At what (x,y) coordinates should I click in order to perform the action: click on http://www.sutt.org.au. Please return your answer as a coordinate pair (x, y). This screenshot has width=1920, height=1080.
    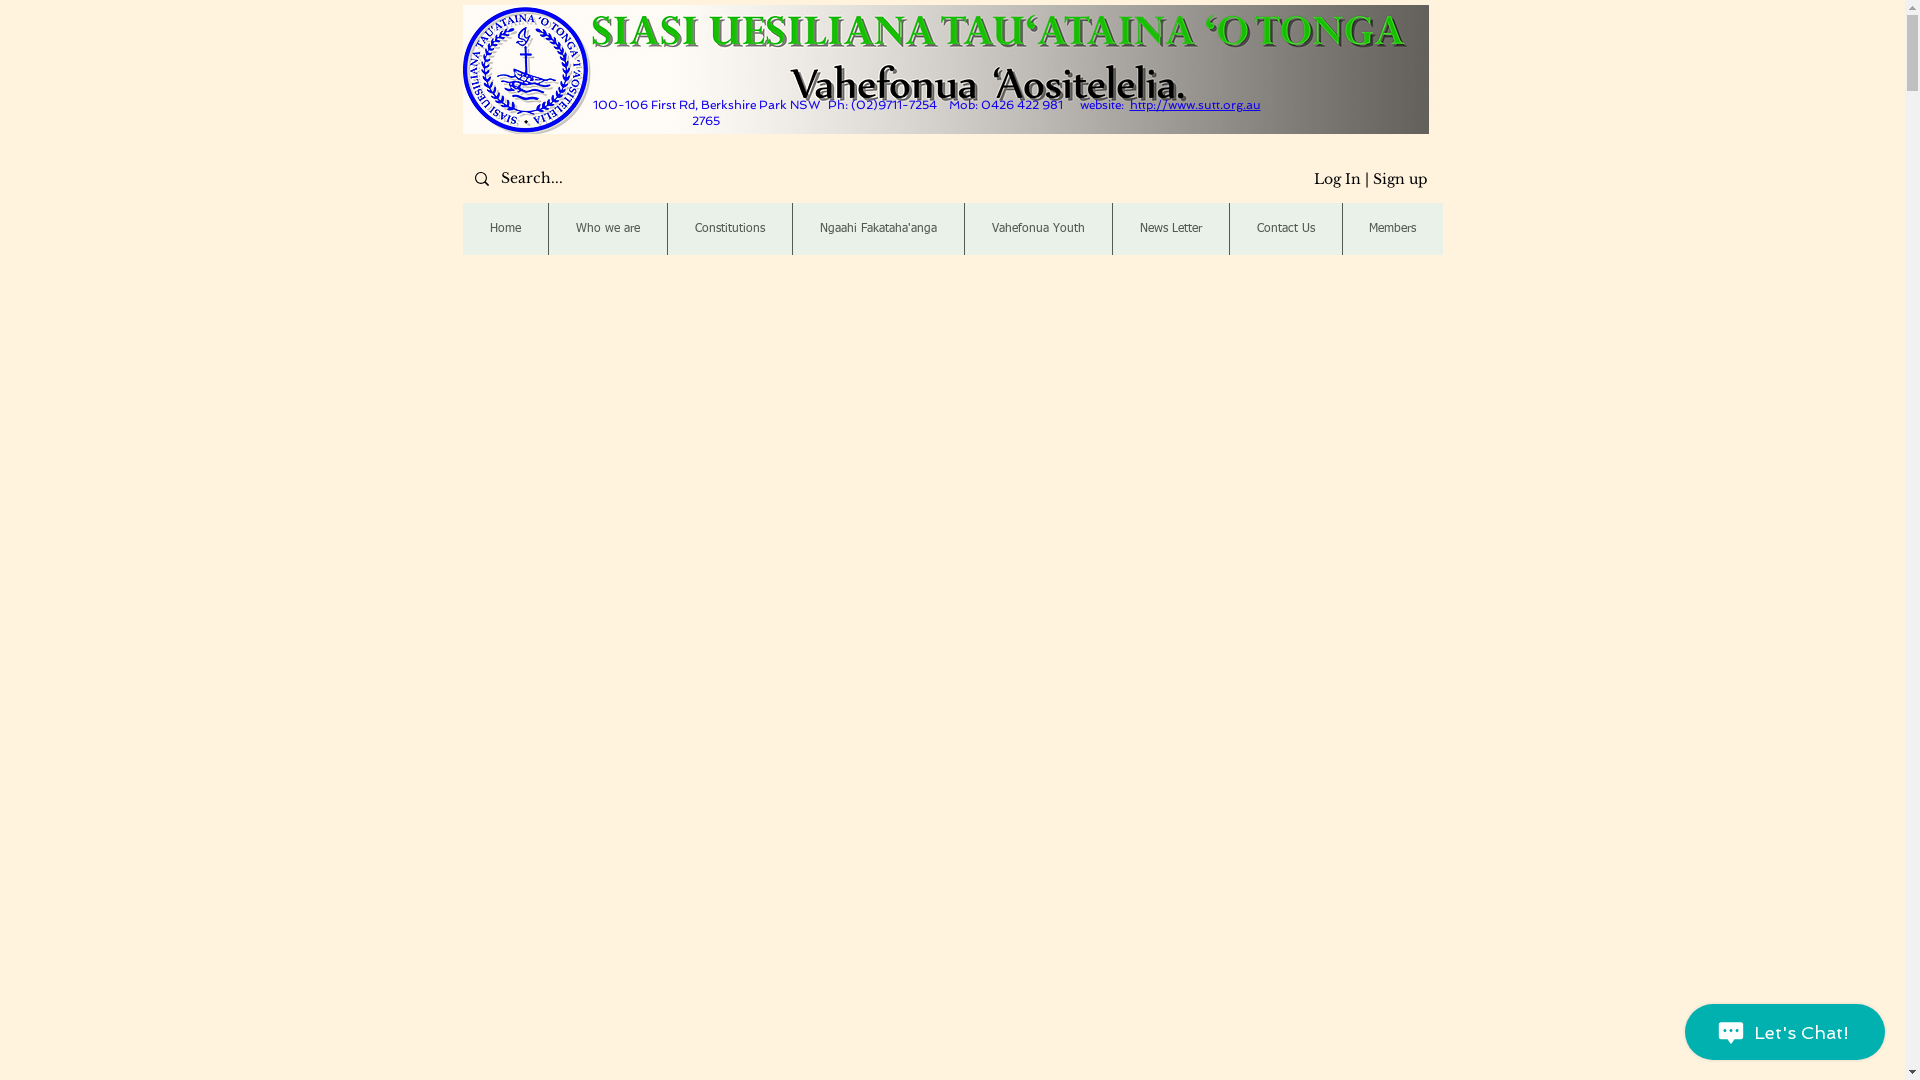
    Looking at the image, I should click on (1196, 105).